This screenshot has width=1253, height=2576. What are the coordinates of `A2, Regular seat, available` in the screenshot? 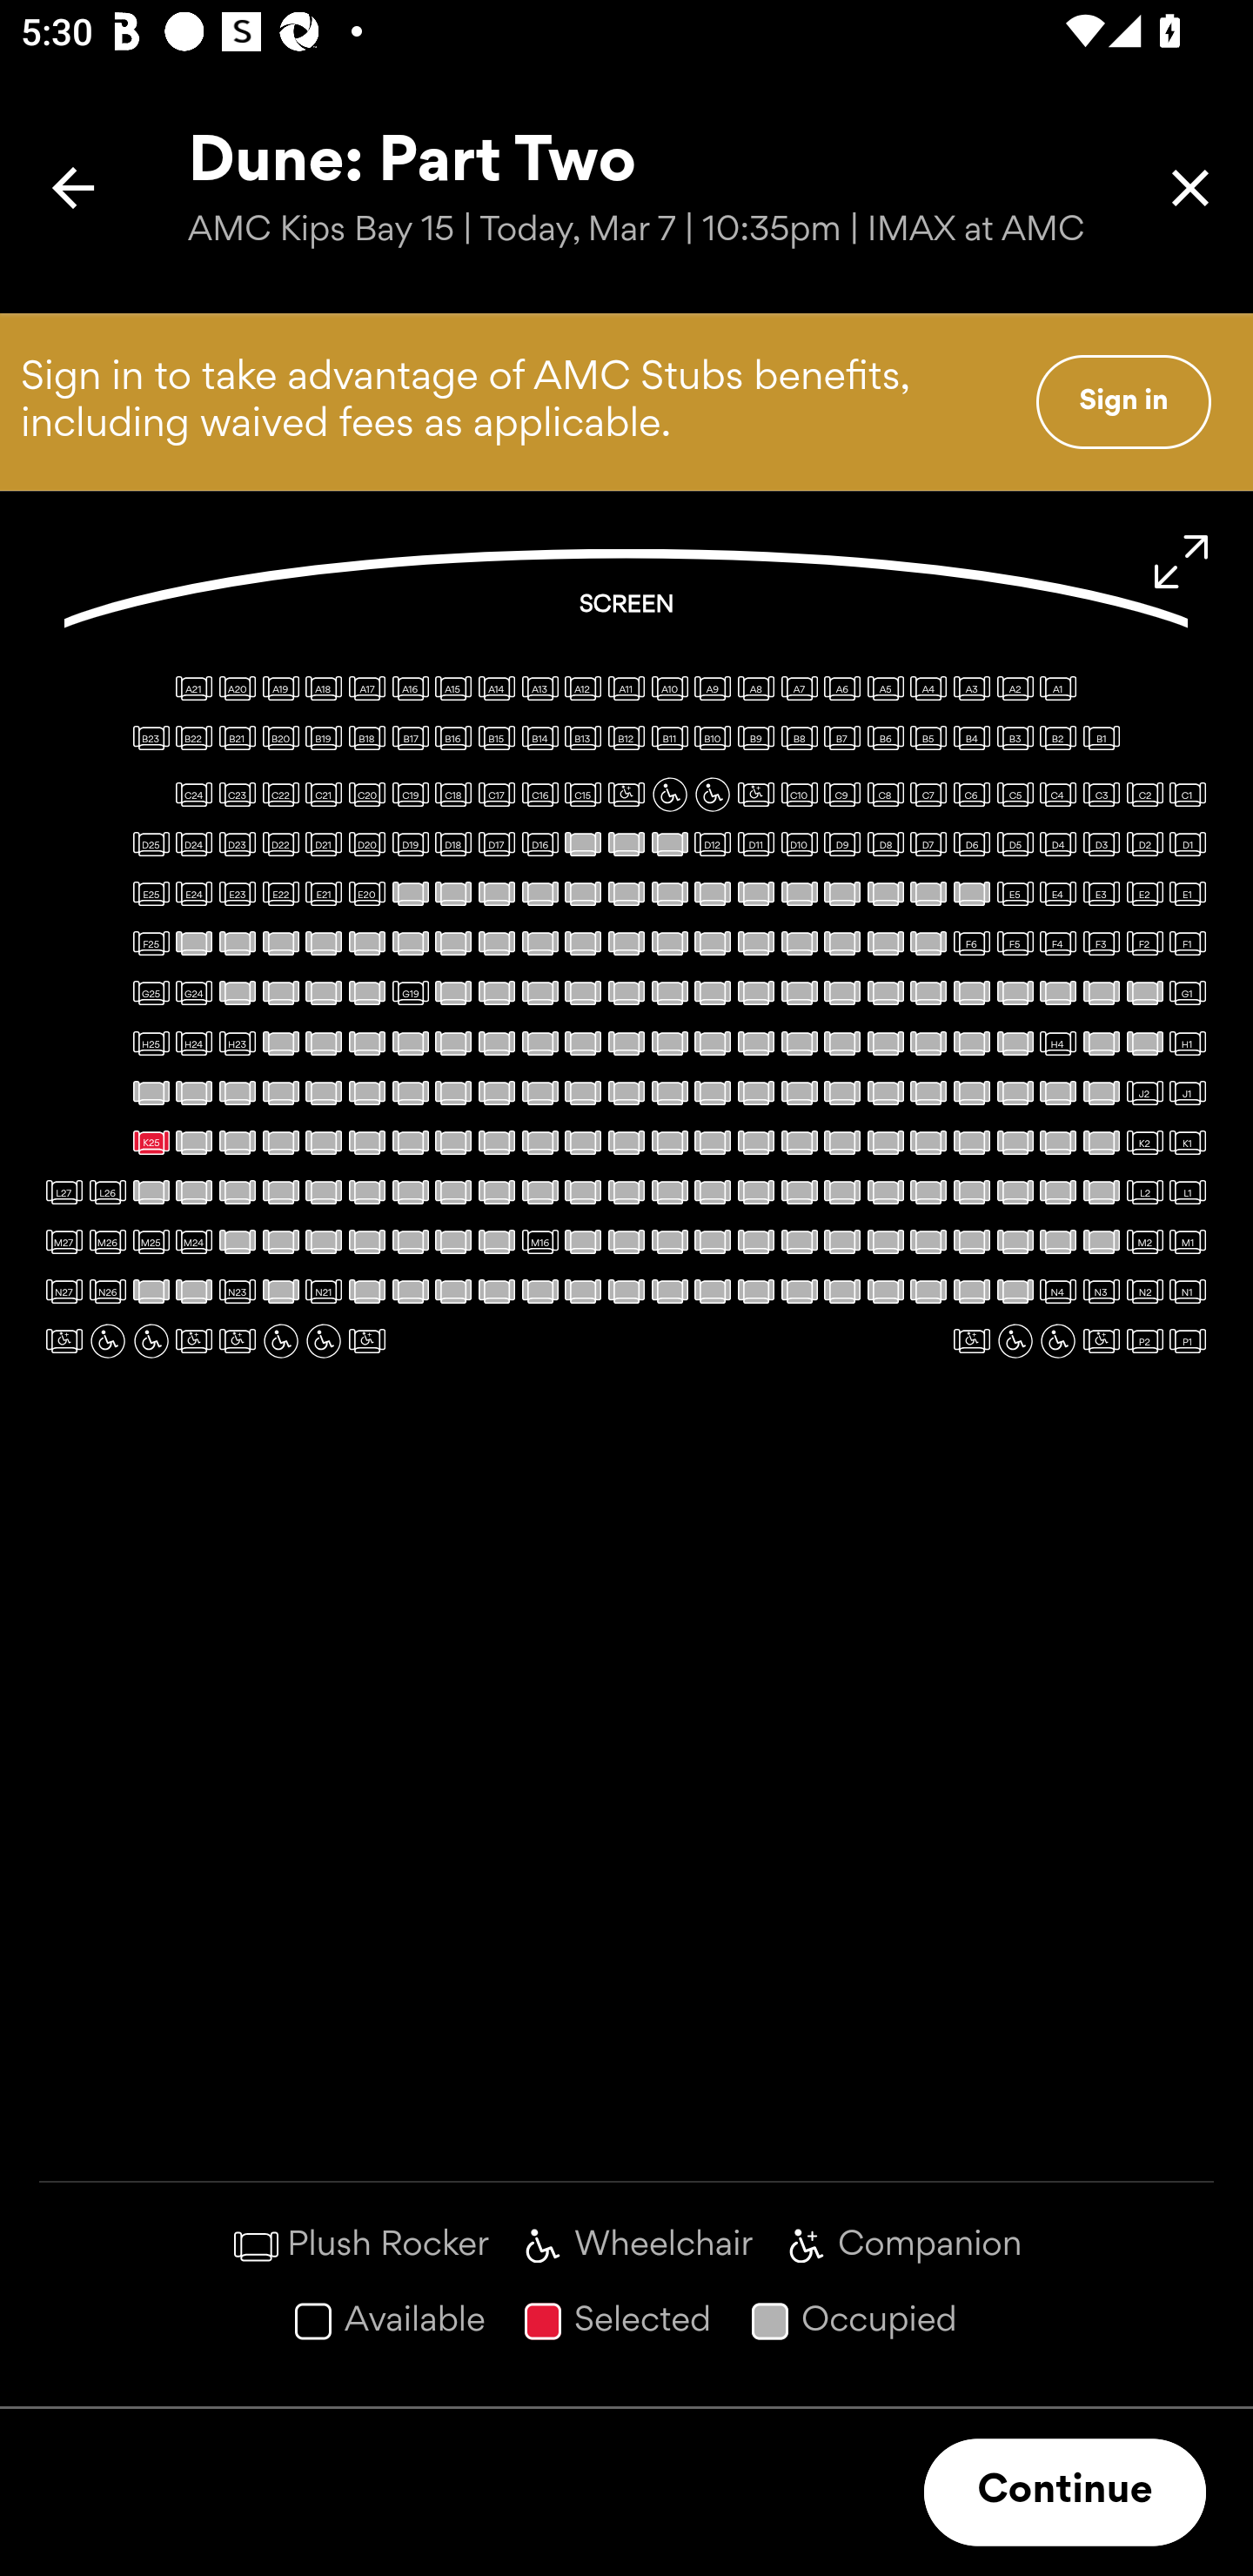 It's located at (1015, 688).